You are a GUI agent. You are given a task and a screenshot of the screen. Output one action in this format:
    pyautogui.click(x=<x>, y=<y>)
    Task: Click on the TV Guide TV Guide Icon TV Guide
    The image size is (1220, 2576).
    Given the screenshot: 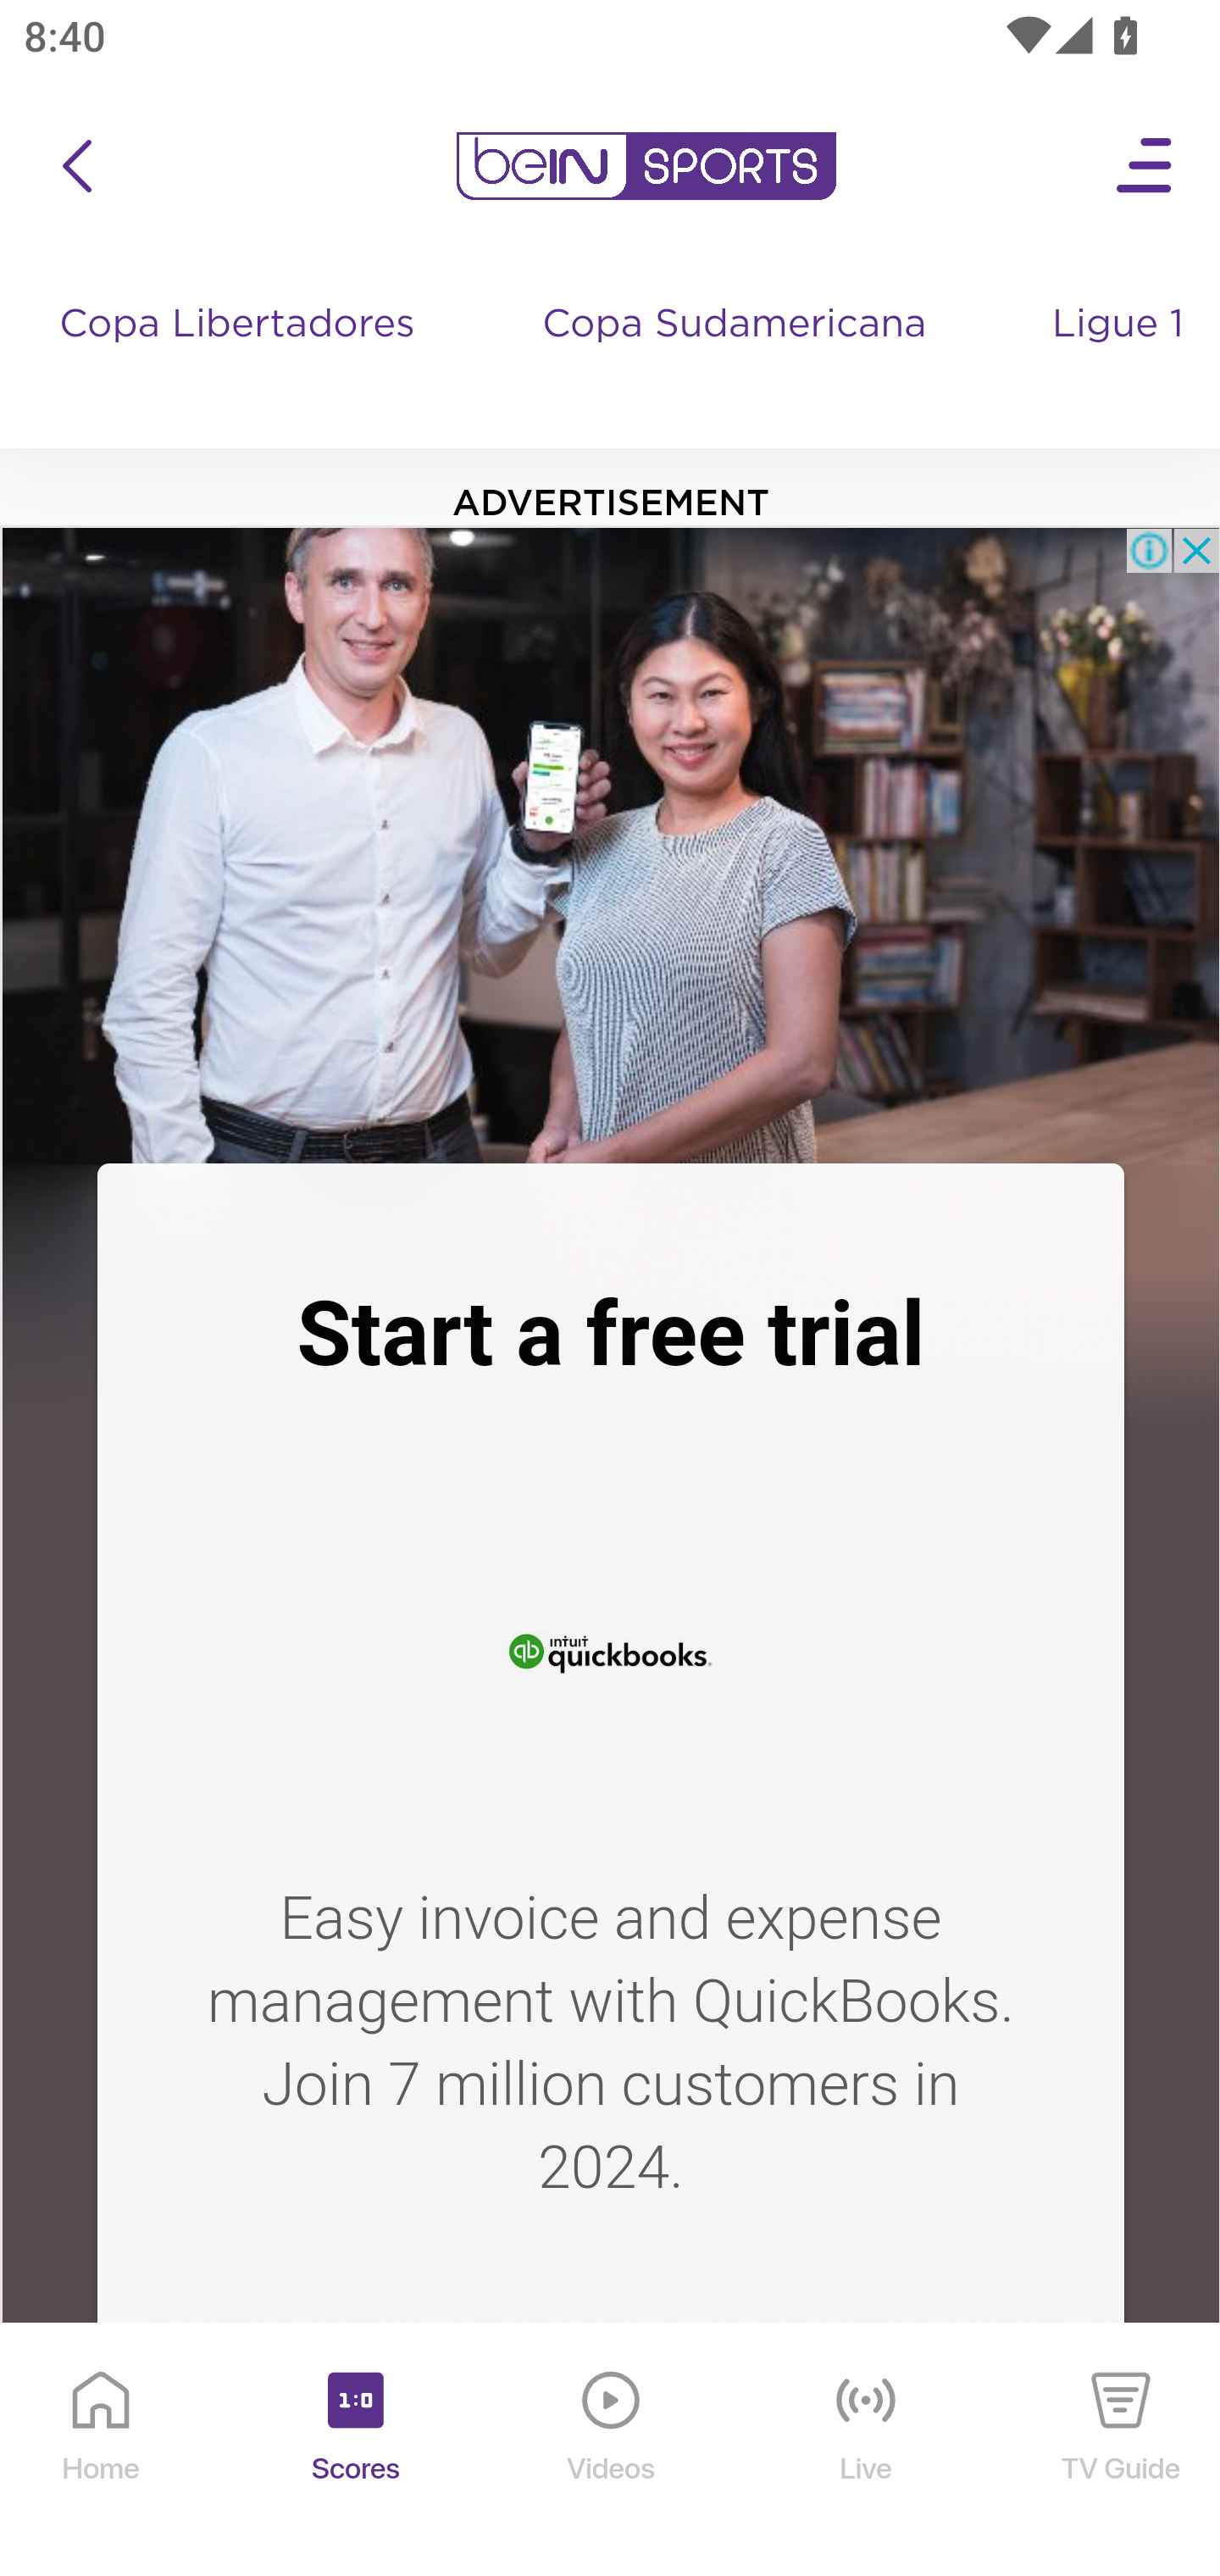 What is the action you would take?
    pyautogui.click(x=1122, y=2451)
    